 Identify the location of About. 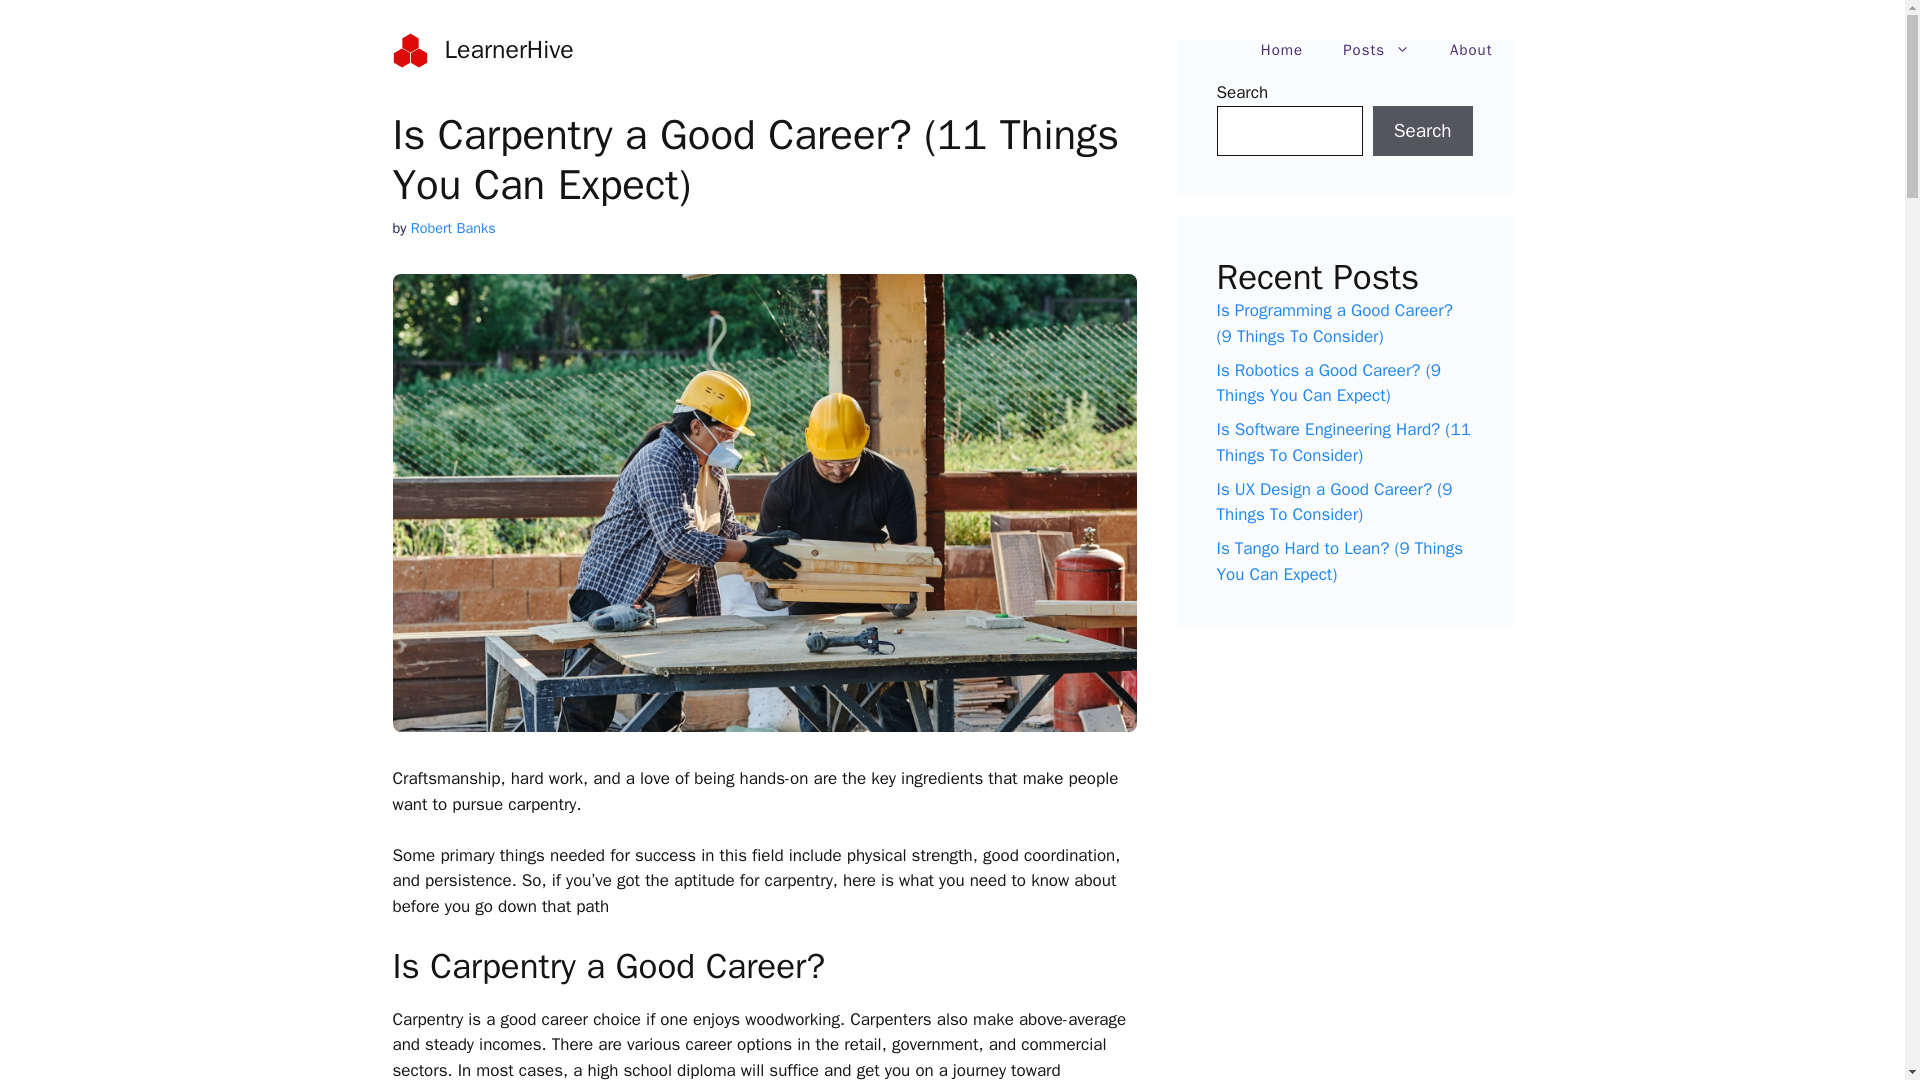
(1471, 50).